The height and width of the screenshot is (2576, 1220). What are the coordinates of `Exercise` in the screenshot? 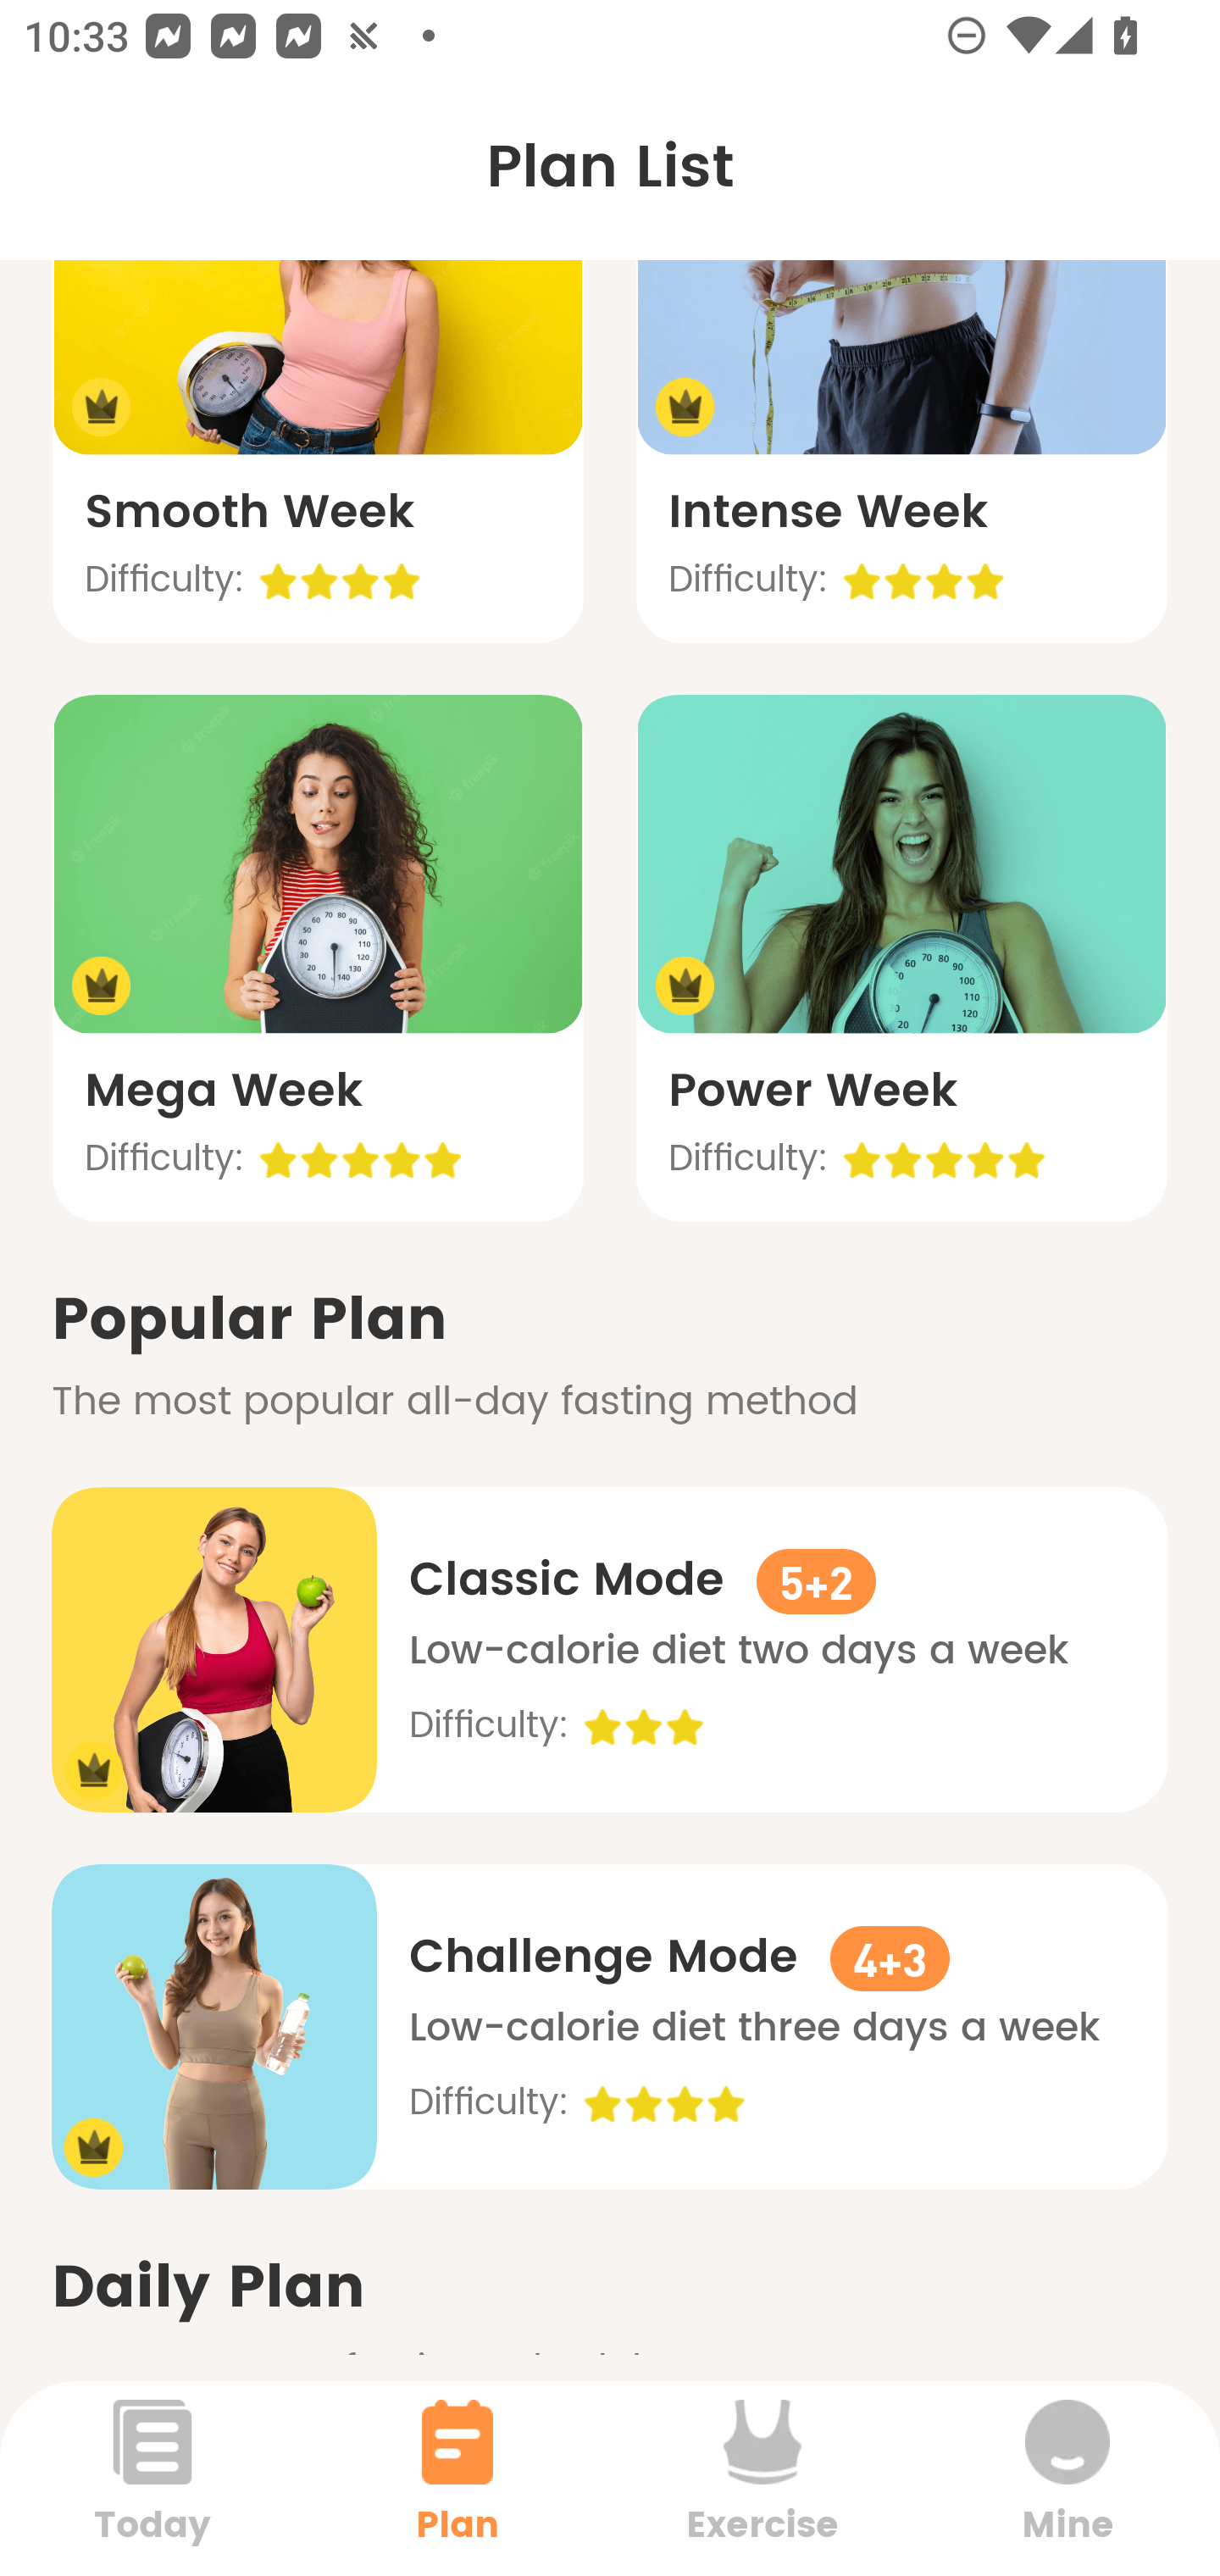 It's located at (762, 2478).